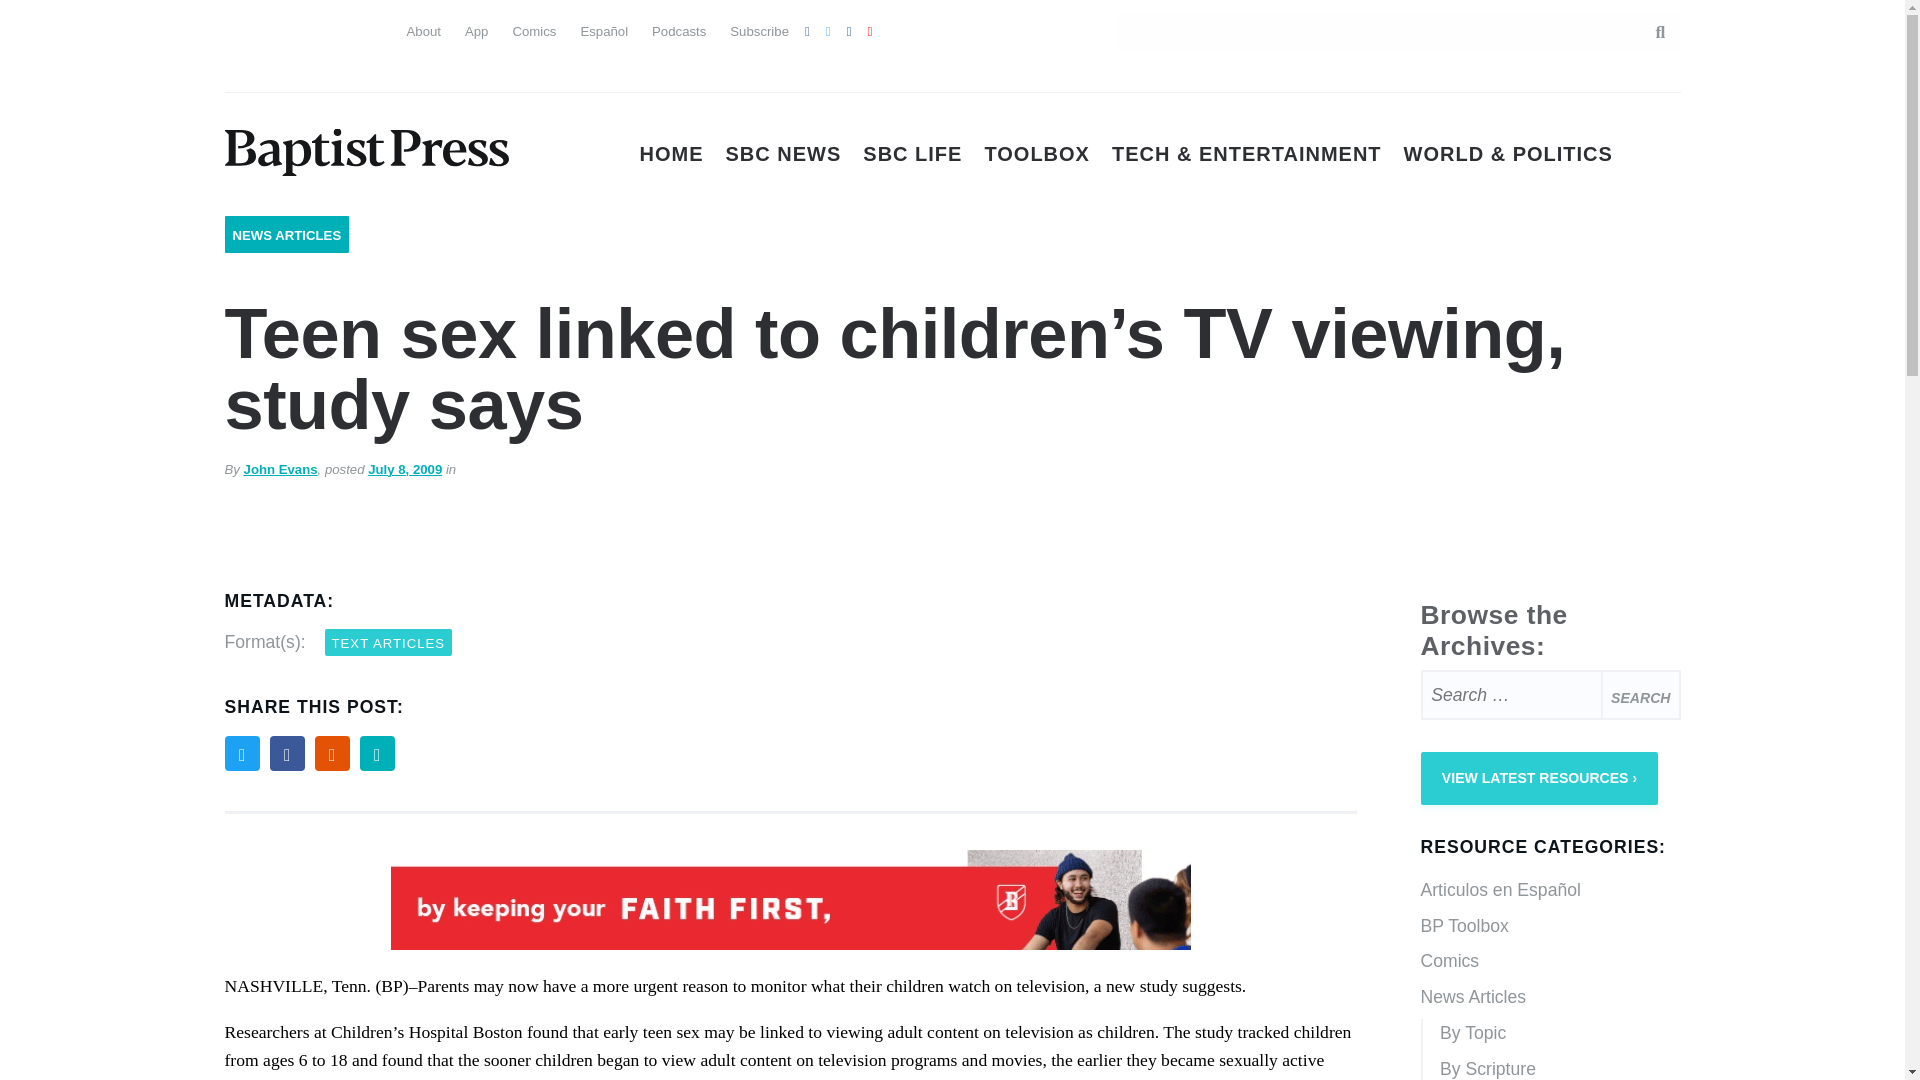 This screenshot has width=1920, height=1080. Describe the element at coordinates (404, 470) in the screenshot. I see `July 8, 2009` at that location.